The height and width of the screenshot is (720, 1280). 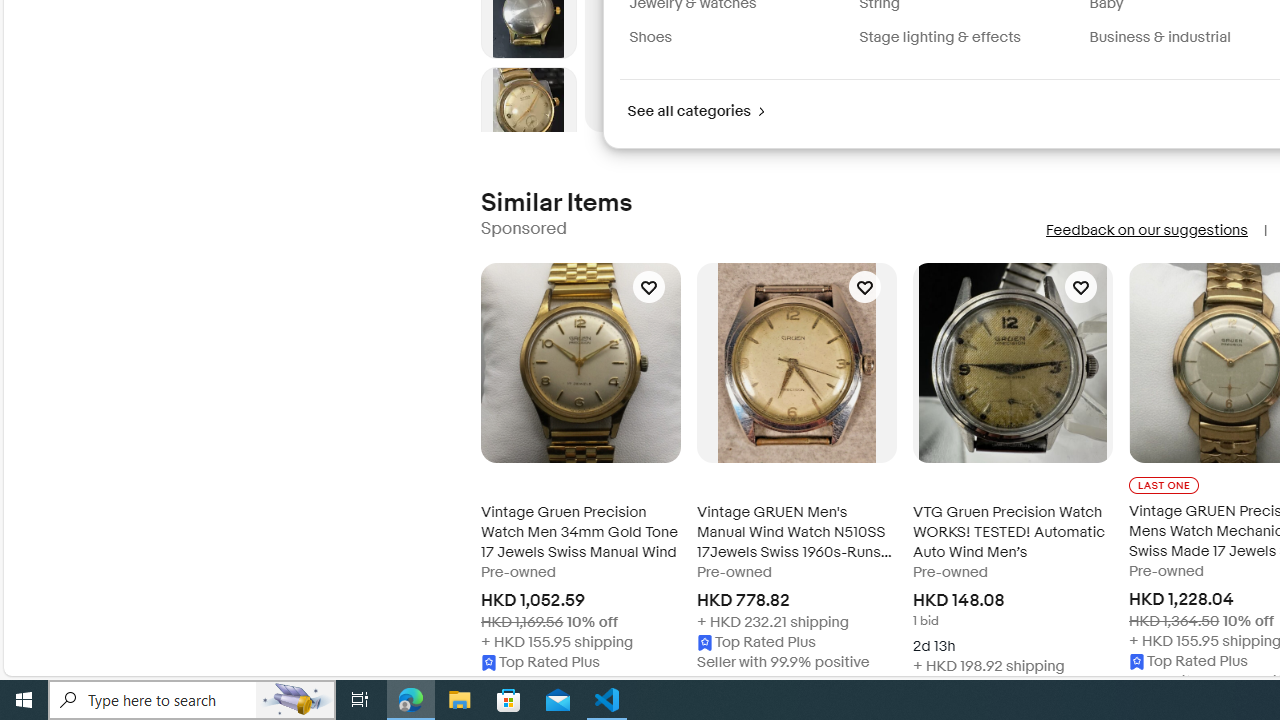 I want to click on Shoes, so click(x=650, y=37).